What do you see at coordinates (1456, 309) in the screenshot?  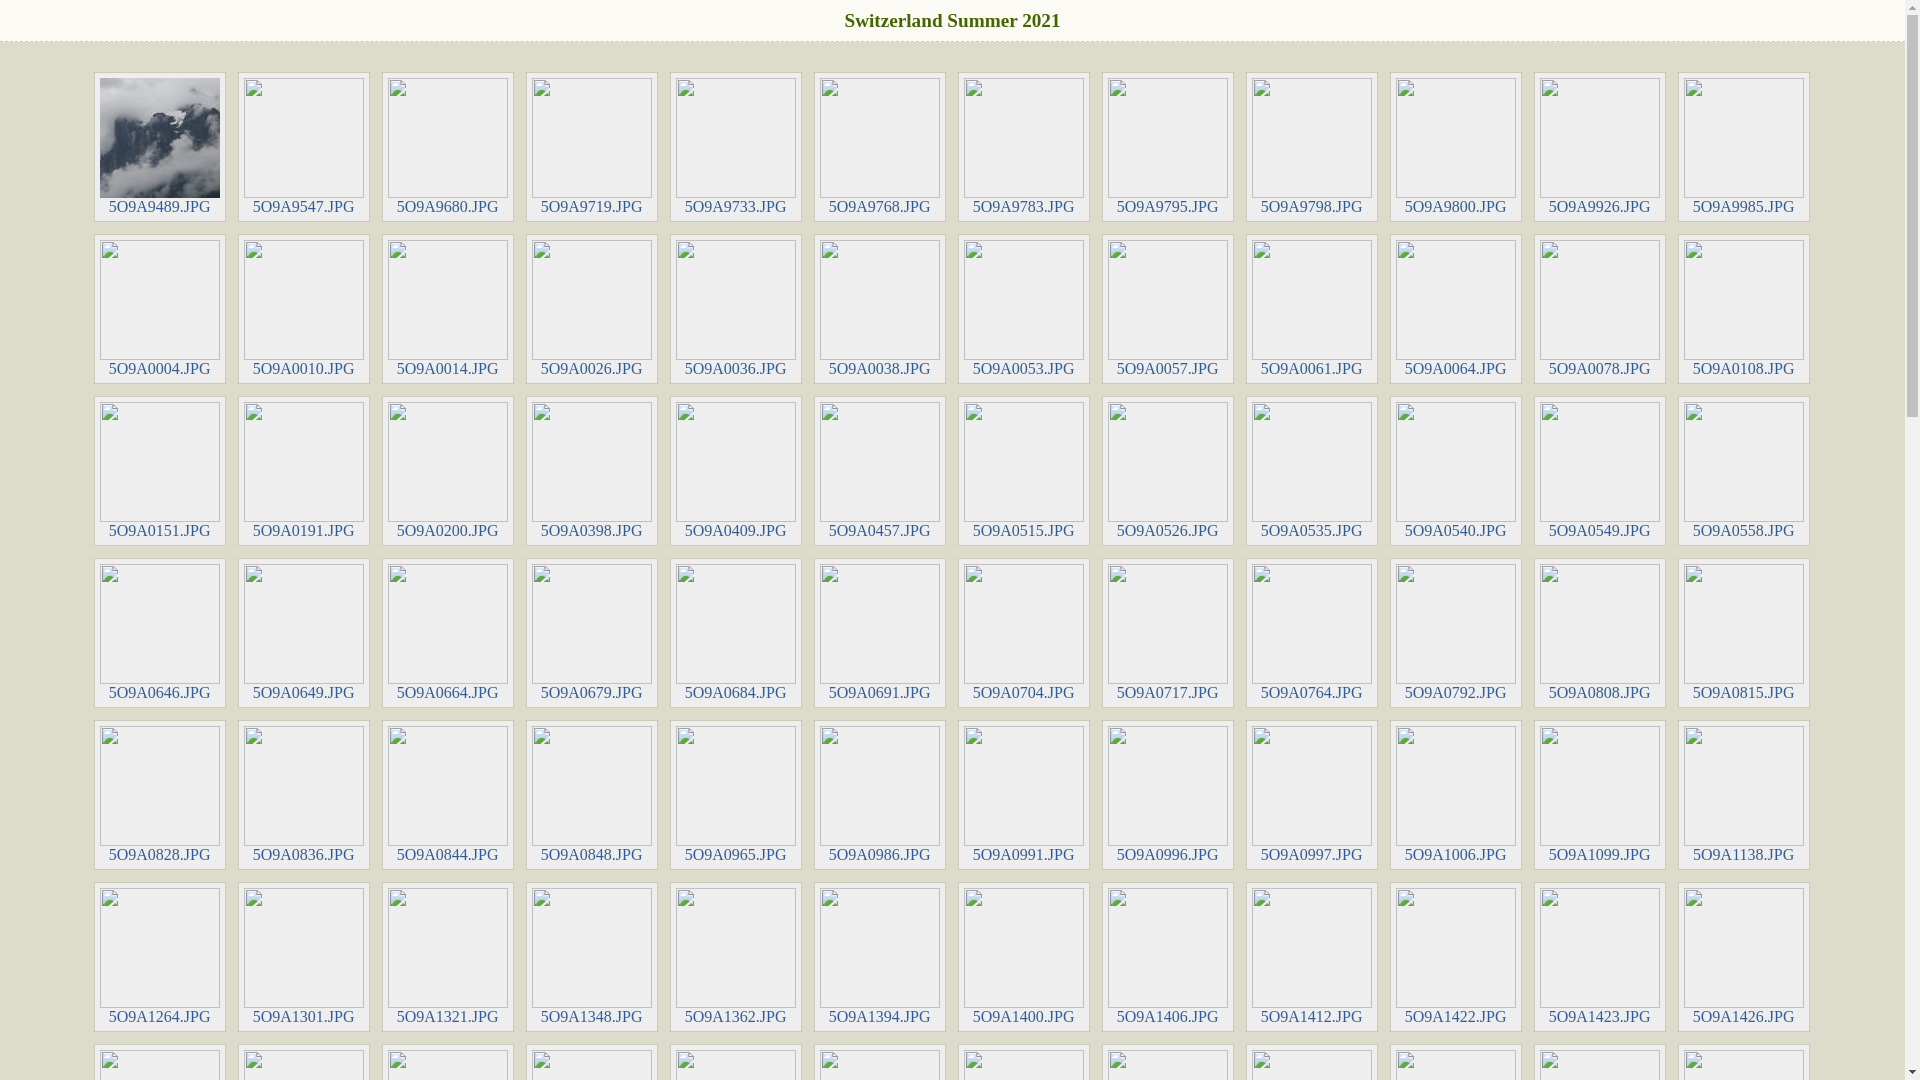 I see `5O9A0064.JPG` at bounding box center [1456, 309].